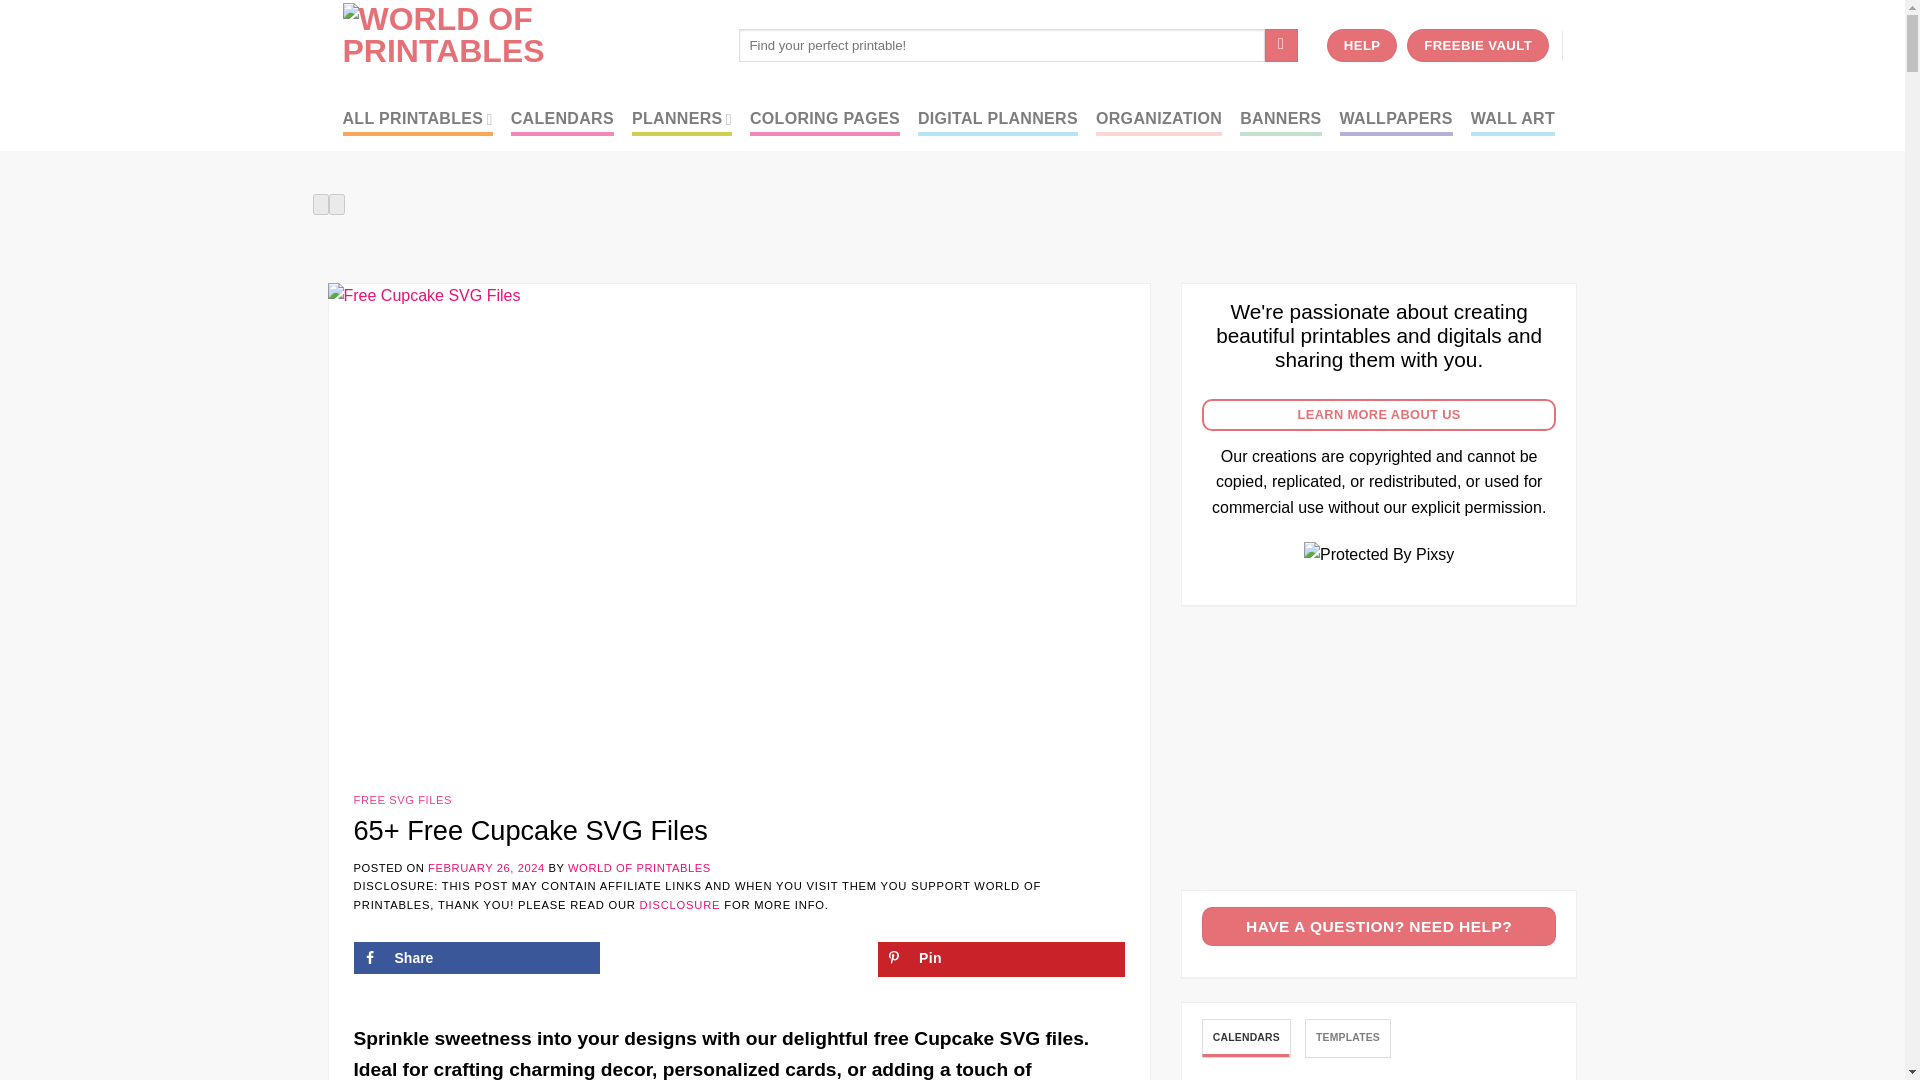 The image size is (1920, 1080). I want to click on Share on Facebook, so click(476, 958).